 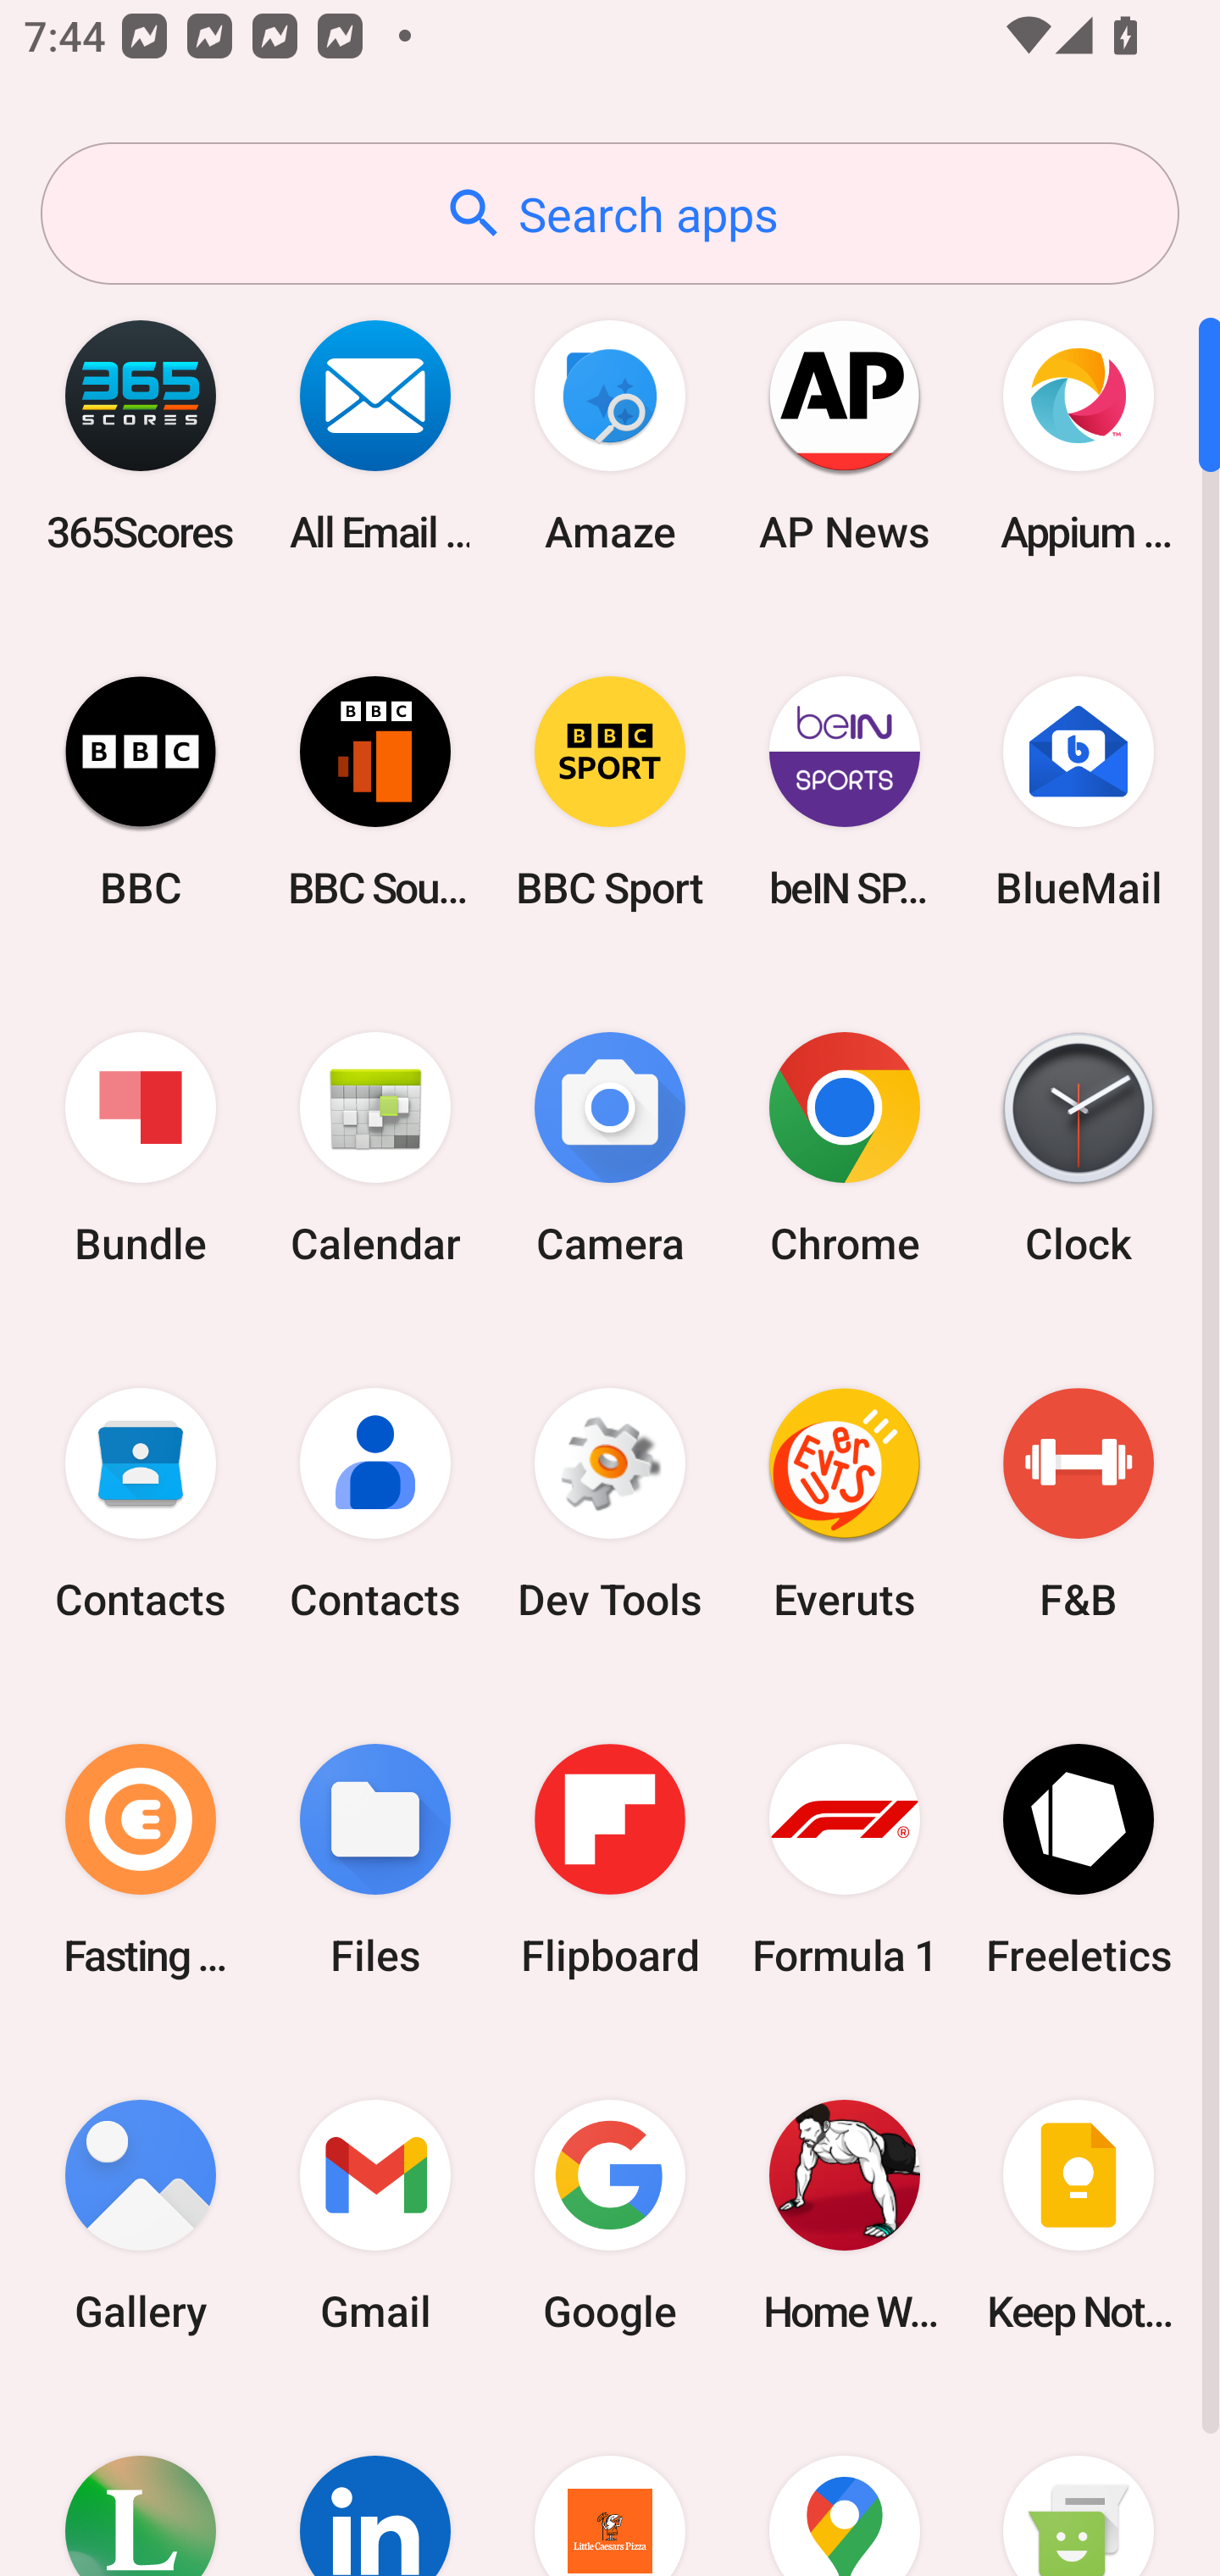 I want to click on Messaging, so click(x=1079, y=2484).